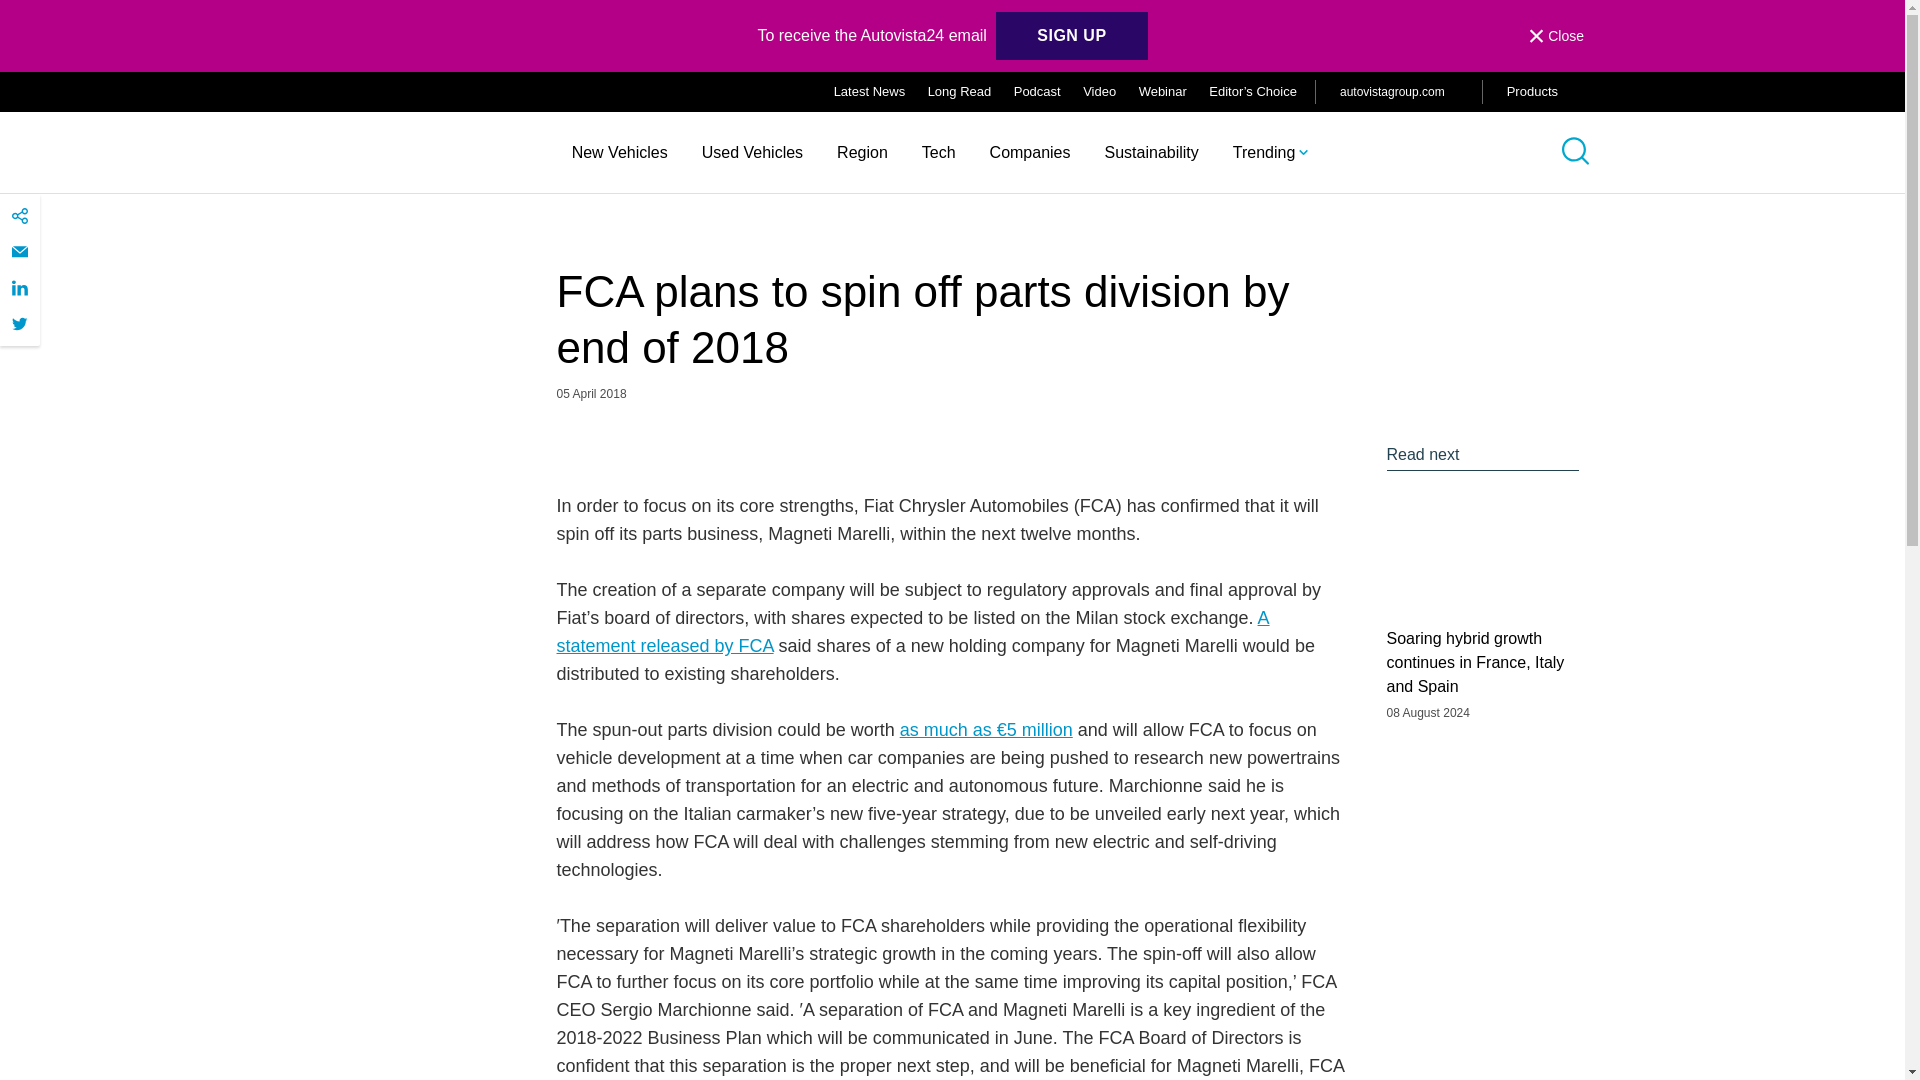 The height and width of the screenshot is (1080, 1920). I want to click on Video, so click(1098, 92).